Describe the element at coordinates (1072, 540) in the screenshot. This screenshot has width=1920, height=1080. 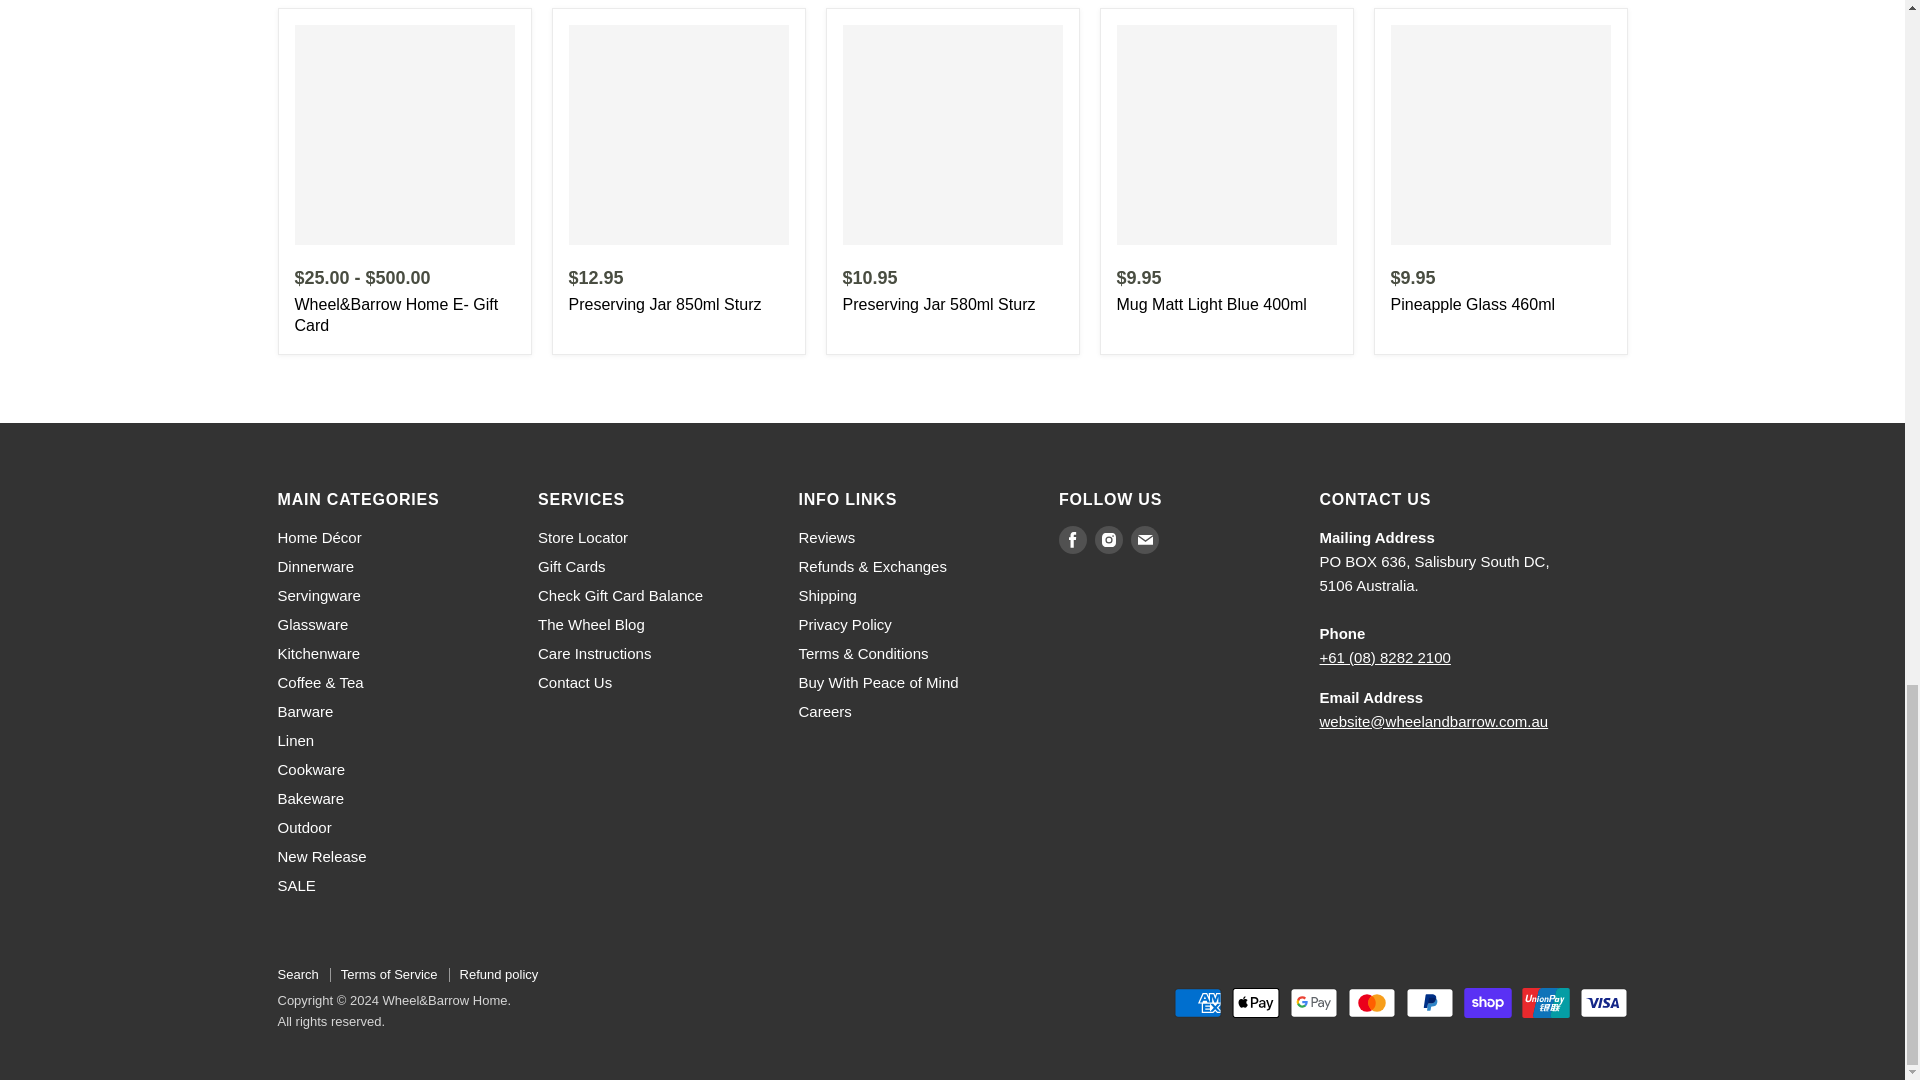
I see `Facebook` at that location.